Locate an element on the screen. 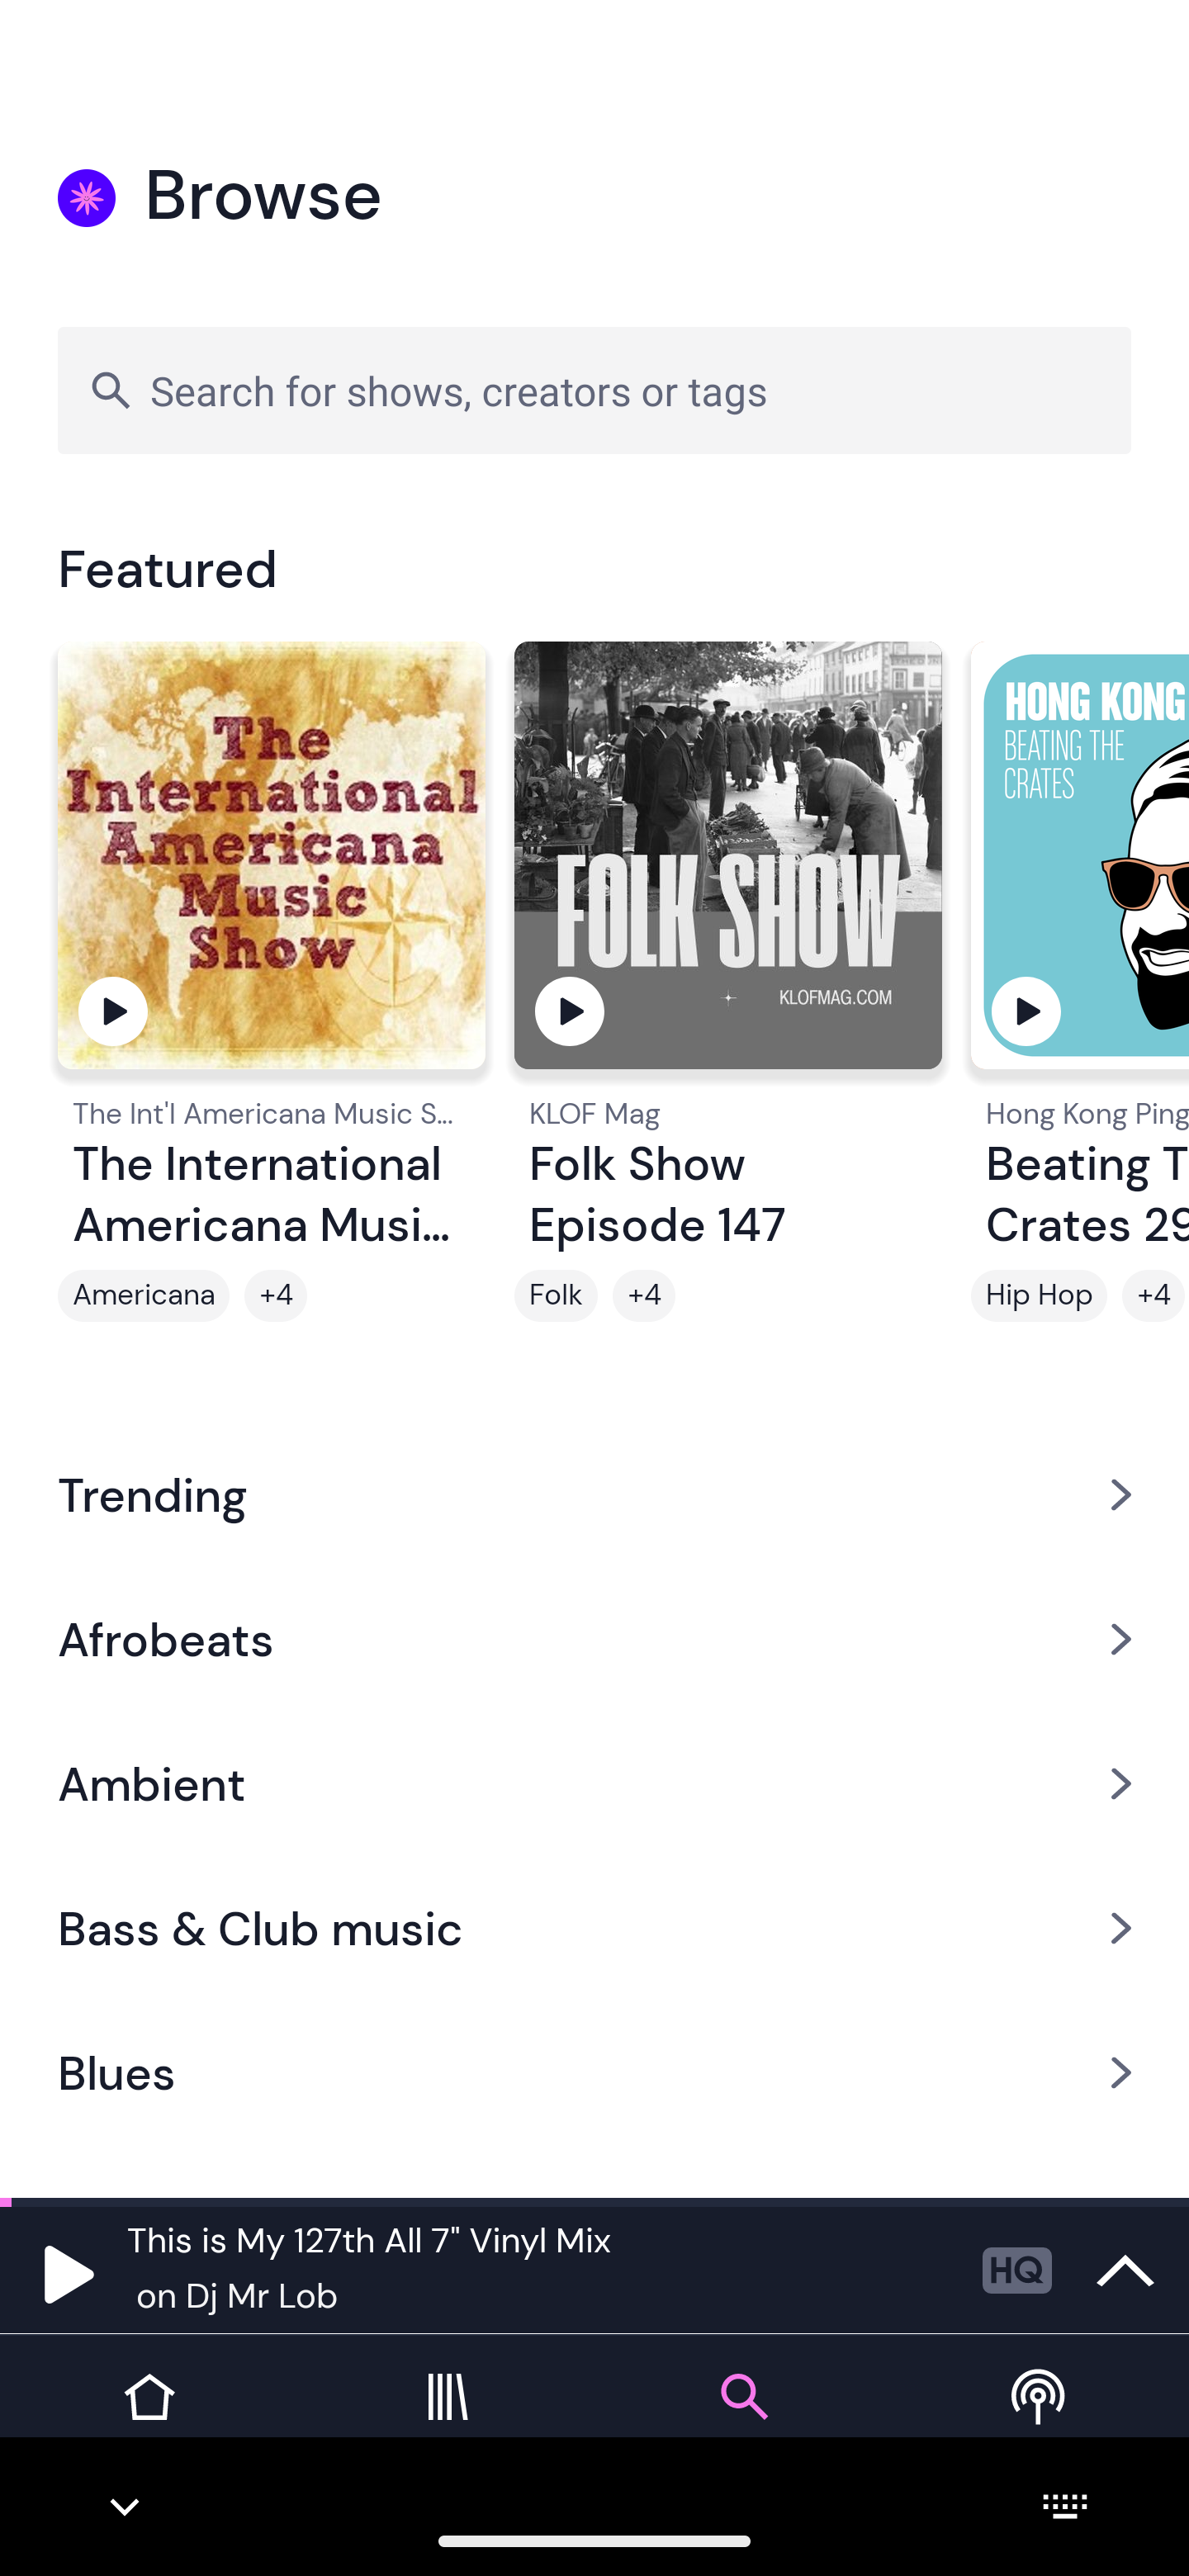  Afrobeats is located at coordinates (594, 1638).